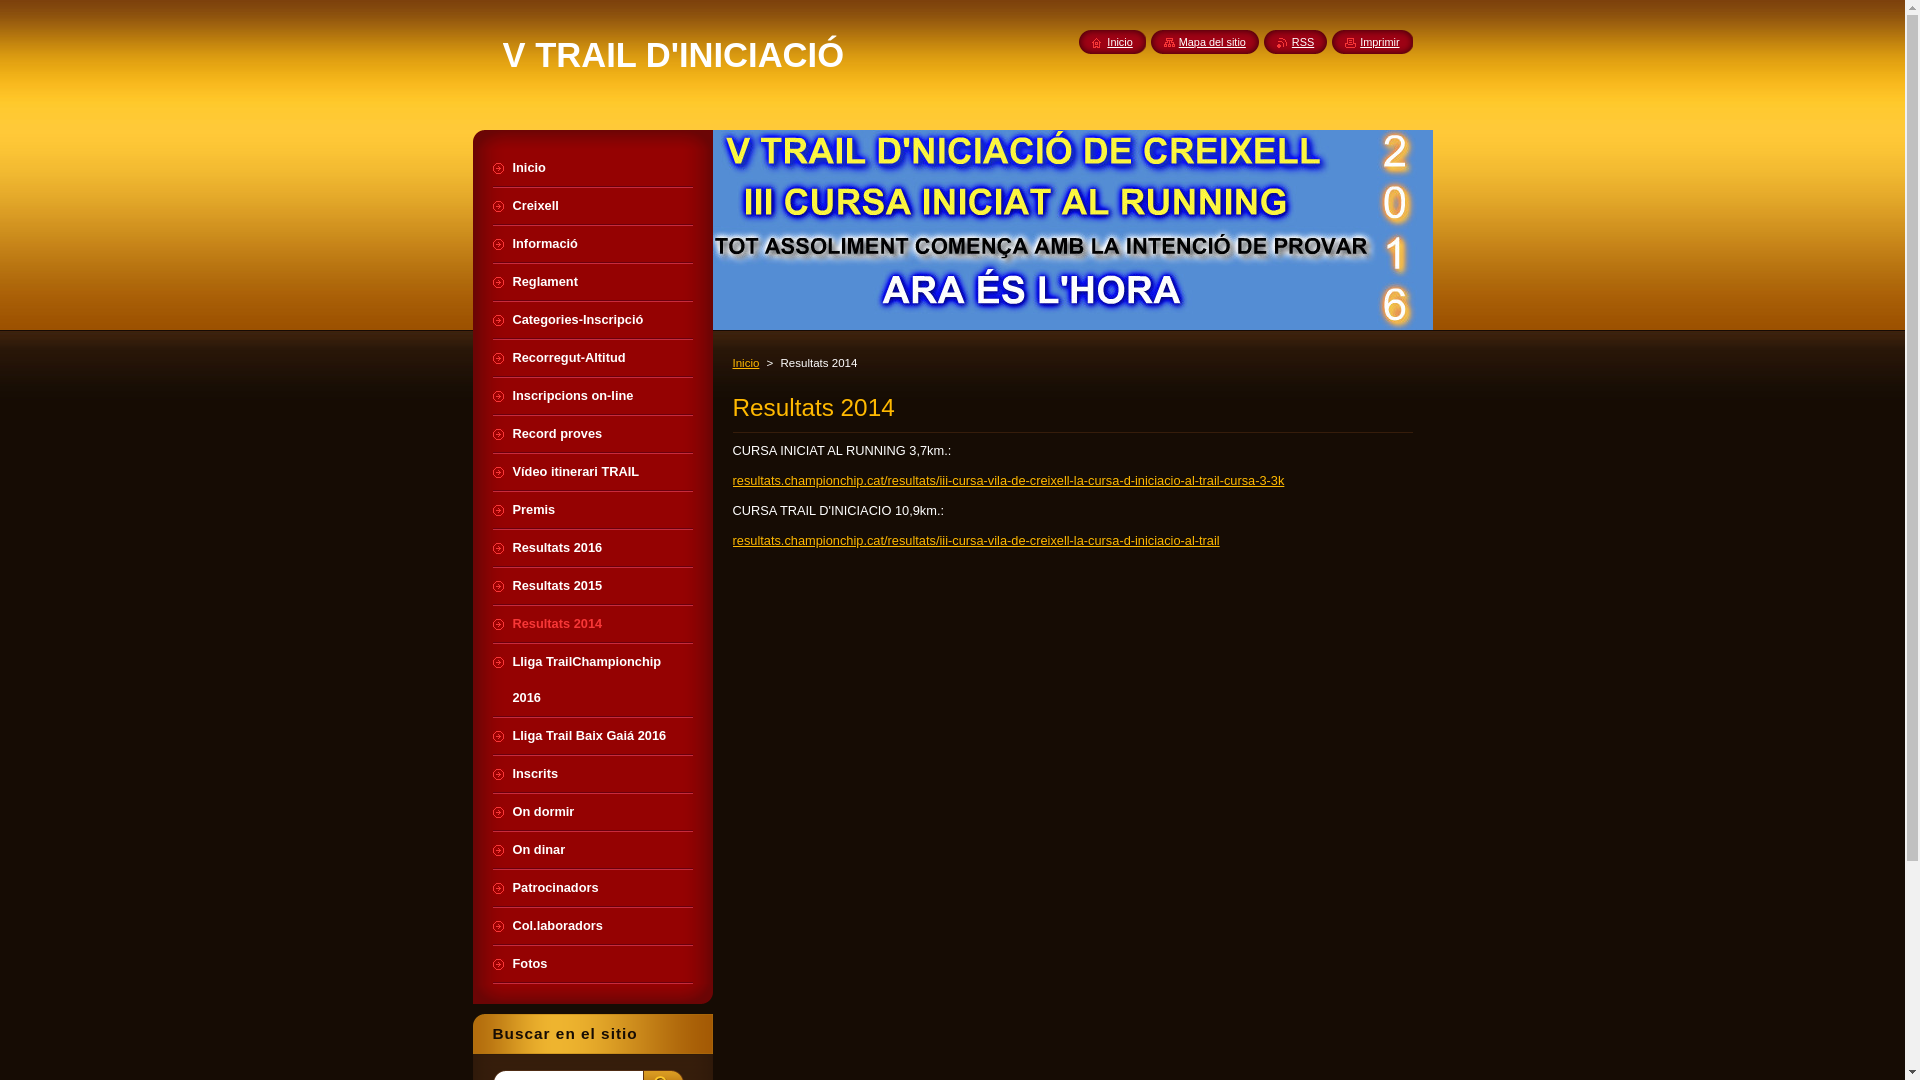 This screenshot has height=1080, width=1920. What do you see at coordinates (592, 168) in the screenshot?
I see `Inicio` at bounding box center [592, 168].